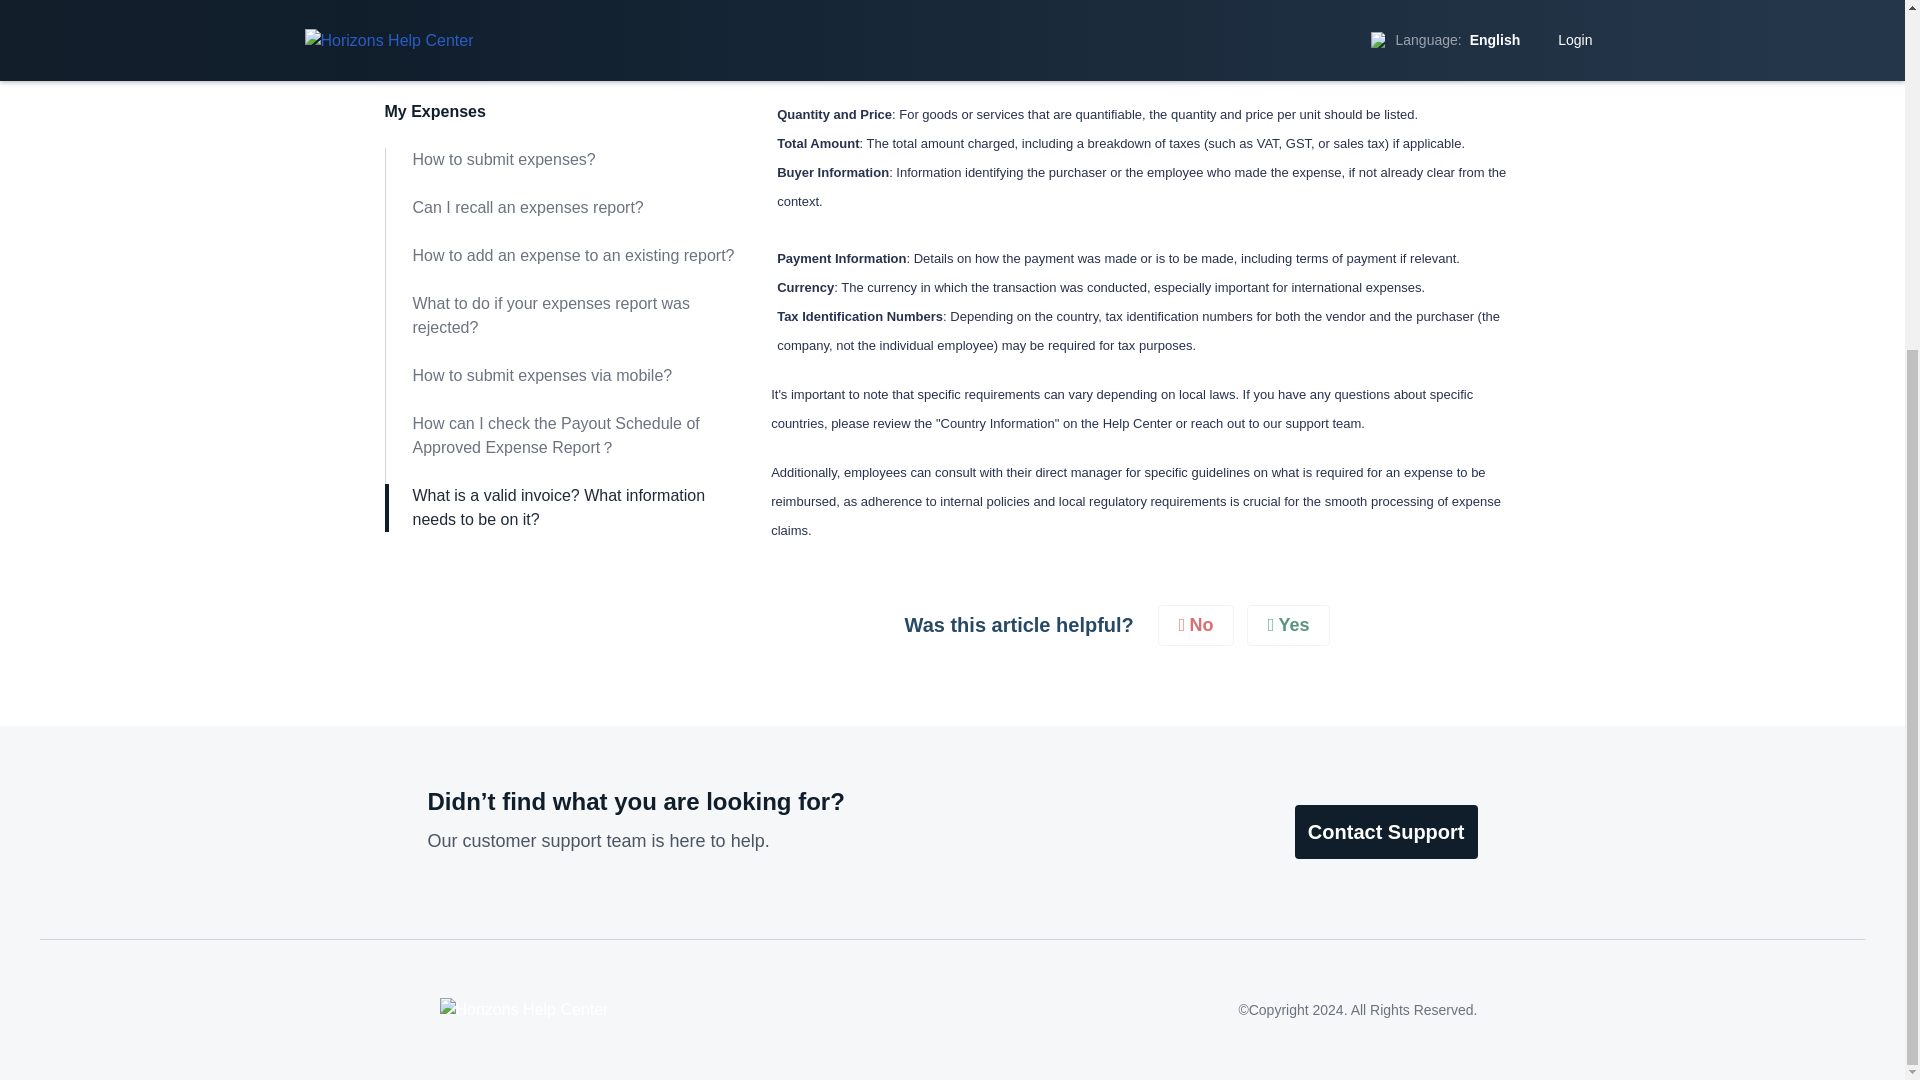  What do you see at coordinates (524, 1009) in the screenshot?
I see `Horizons Help Center` at bounding box center [524, 1009].